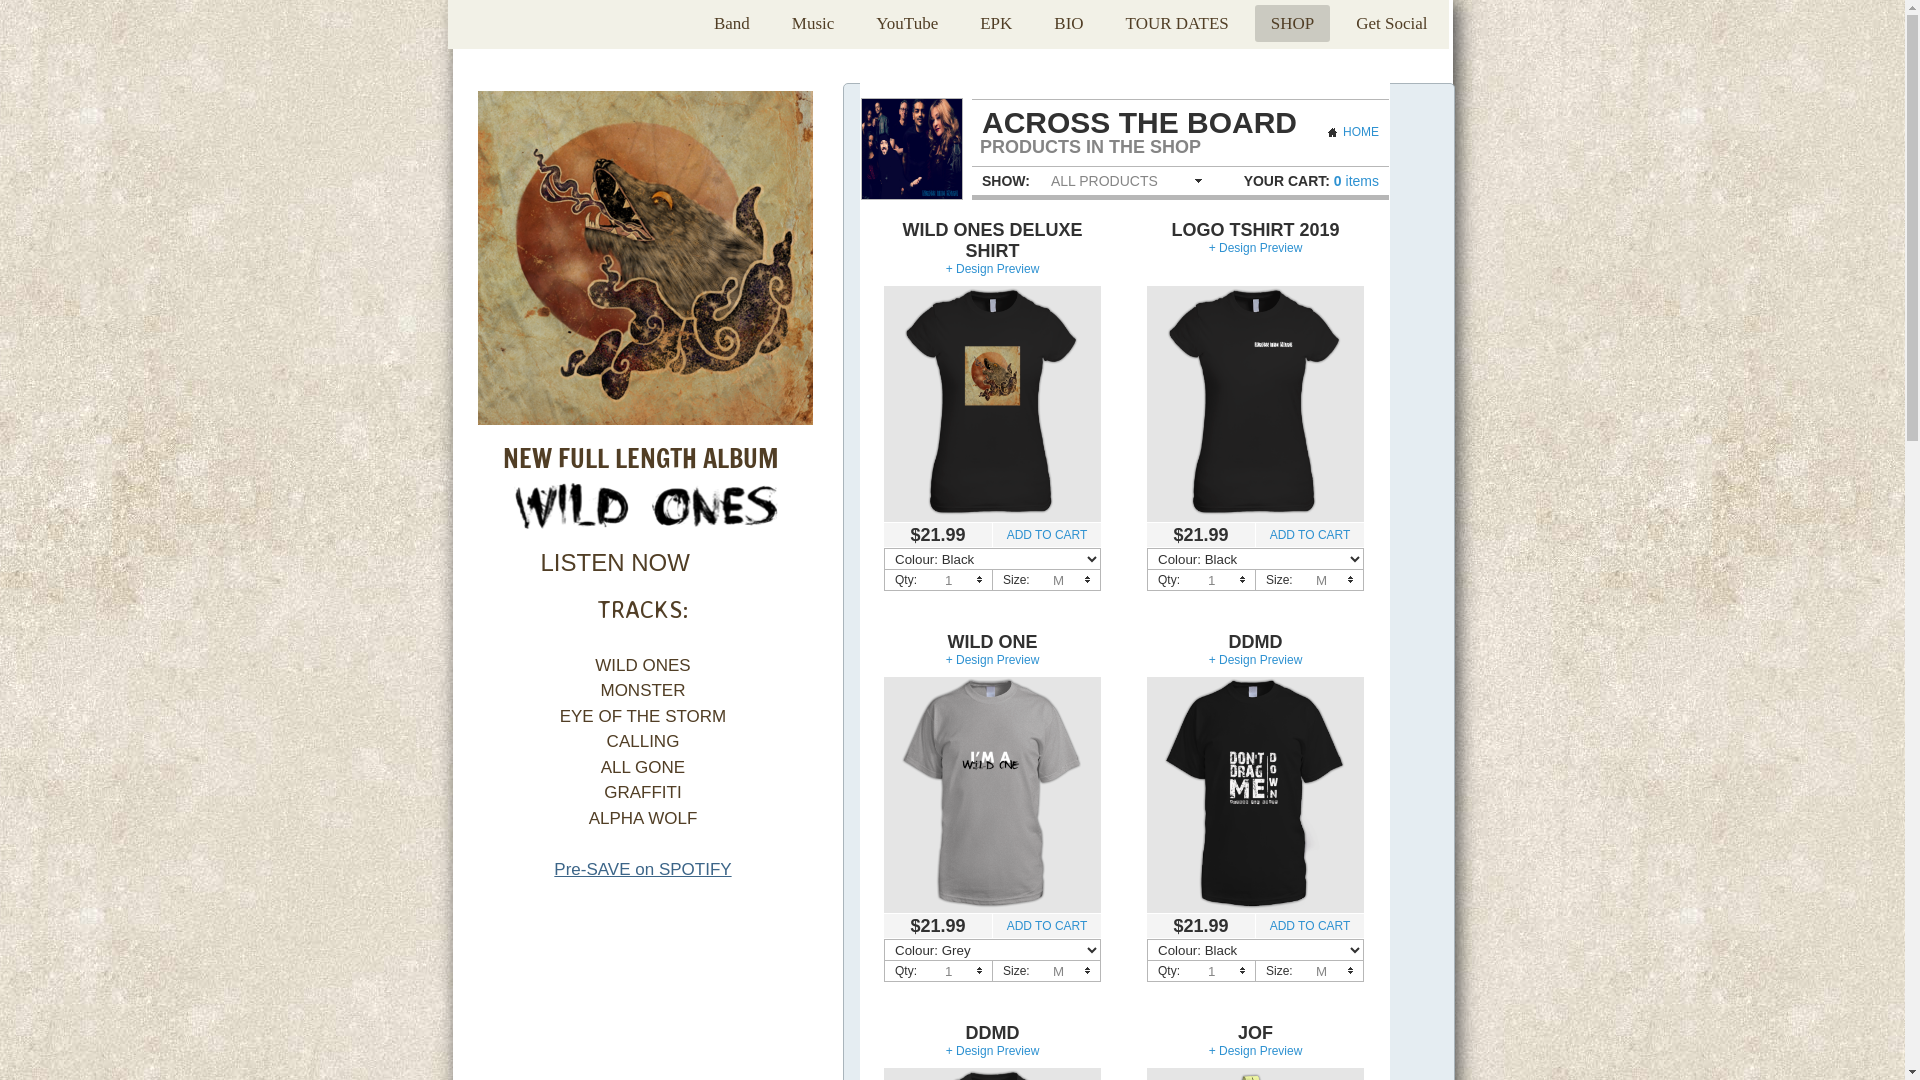  What do you see at coordinates (1068, 24) in the screenshot?
I see `BIO` at bounding box center [1068, 24].